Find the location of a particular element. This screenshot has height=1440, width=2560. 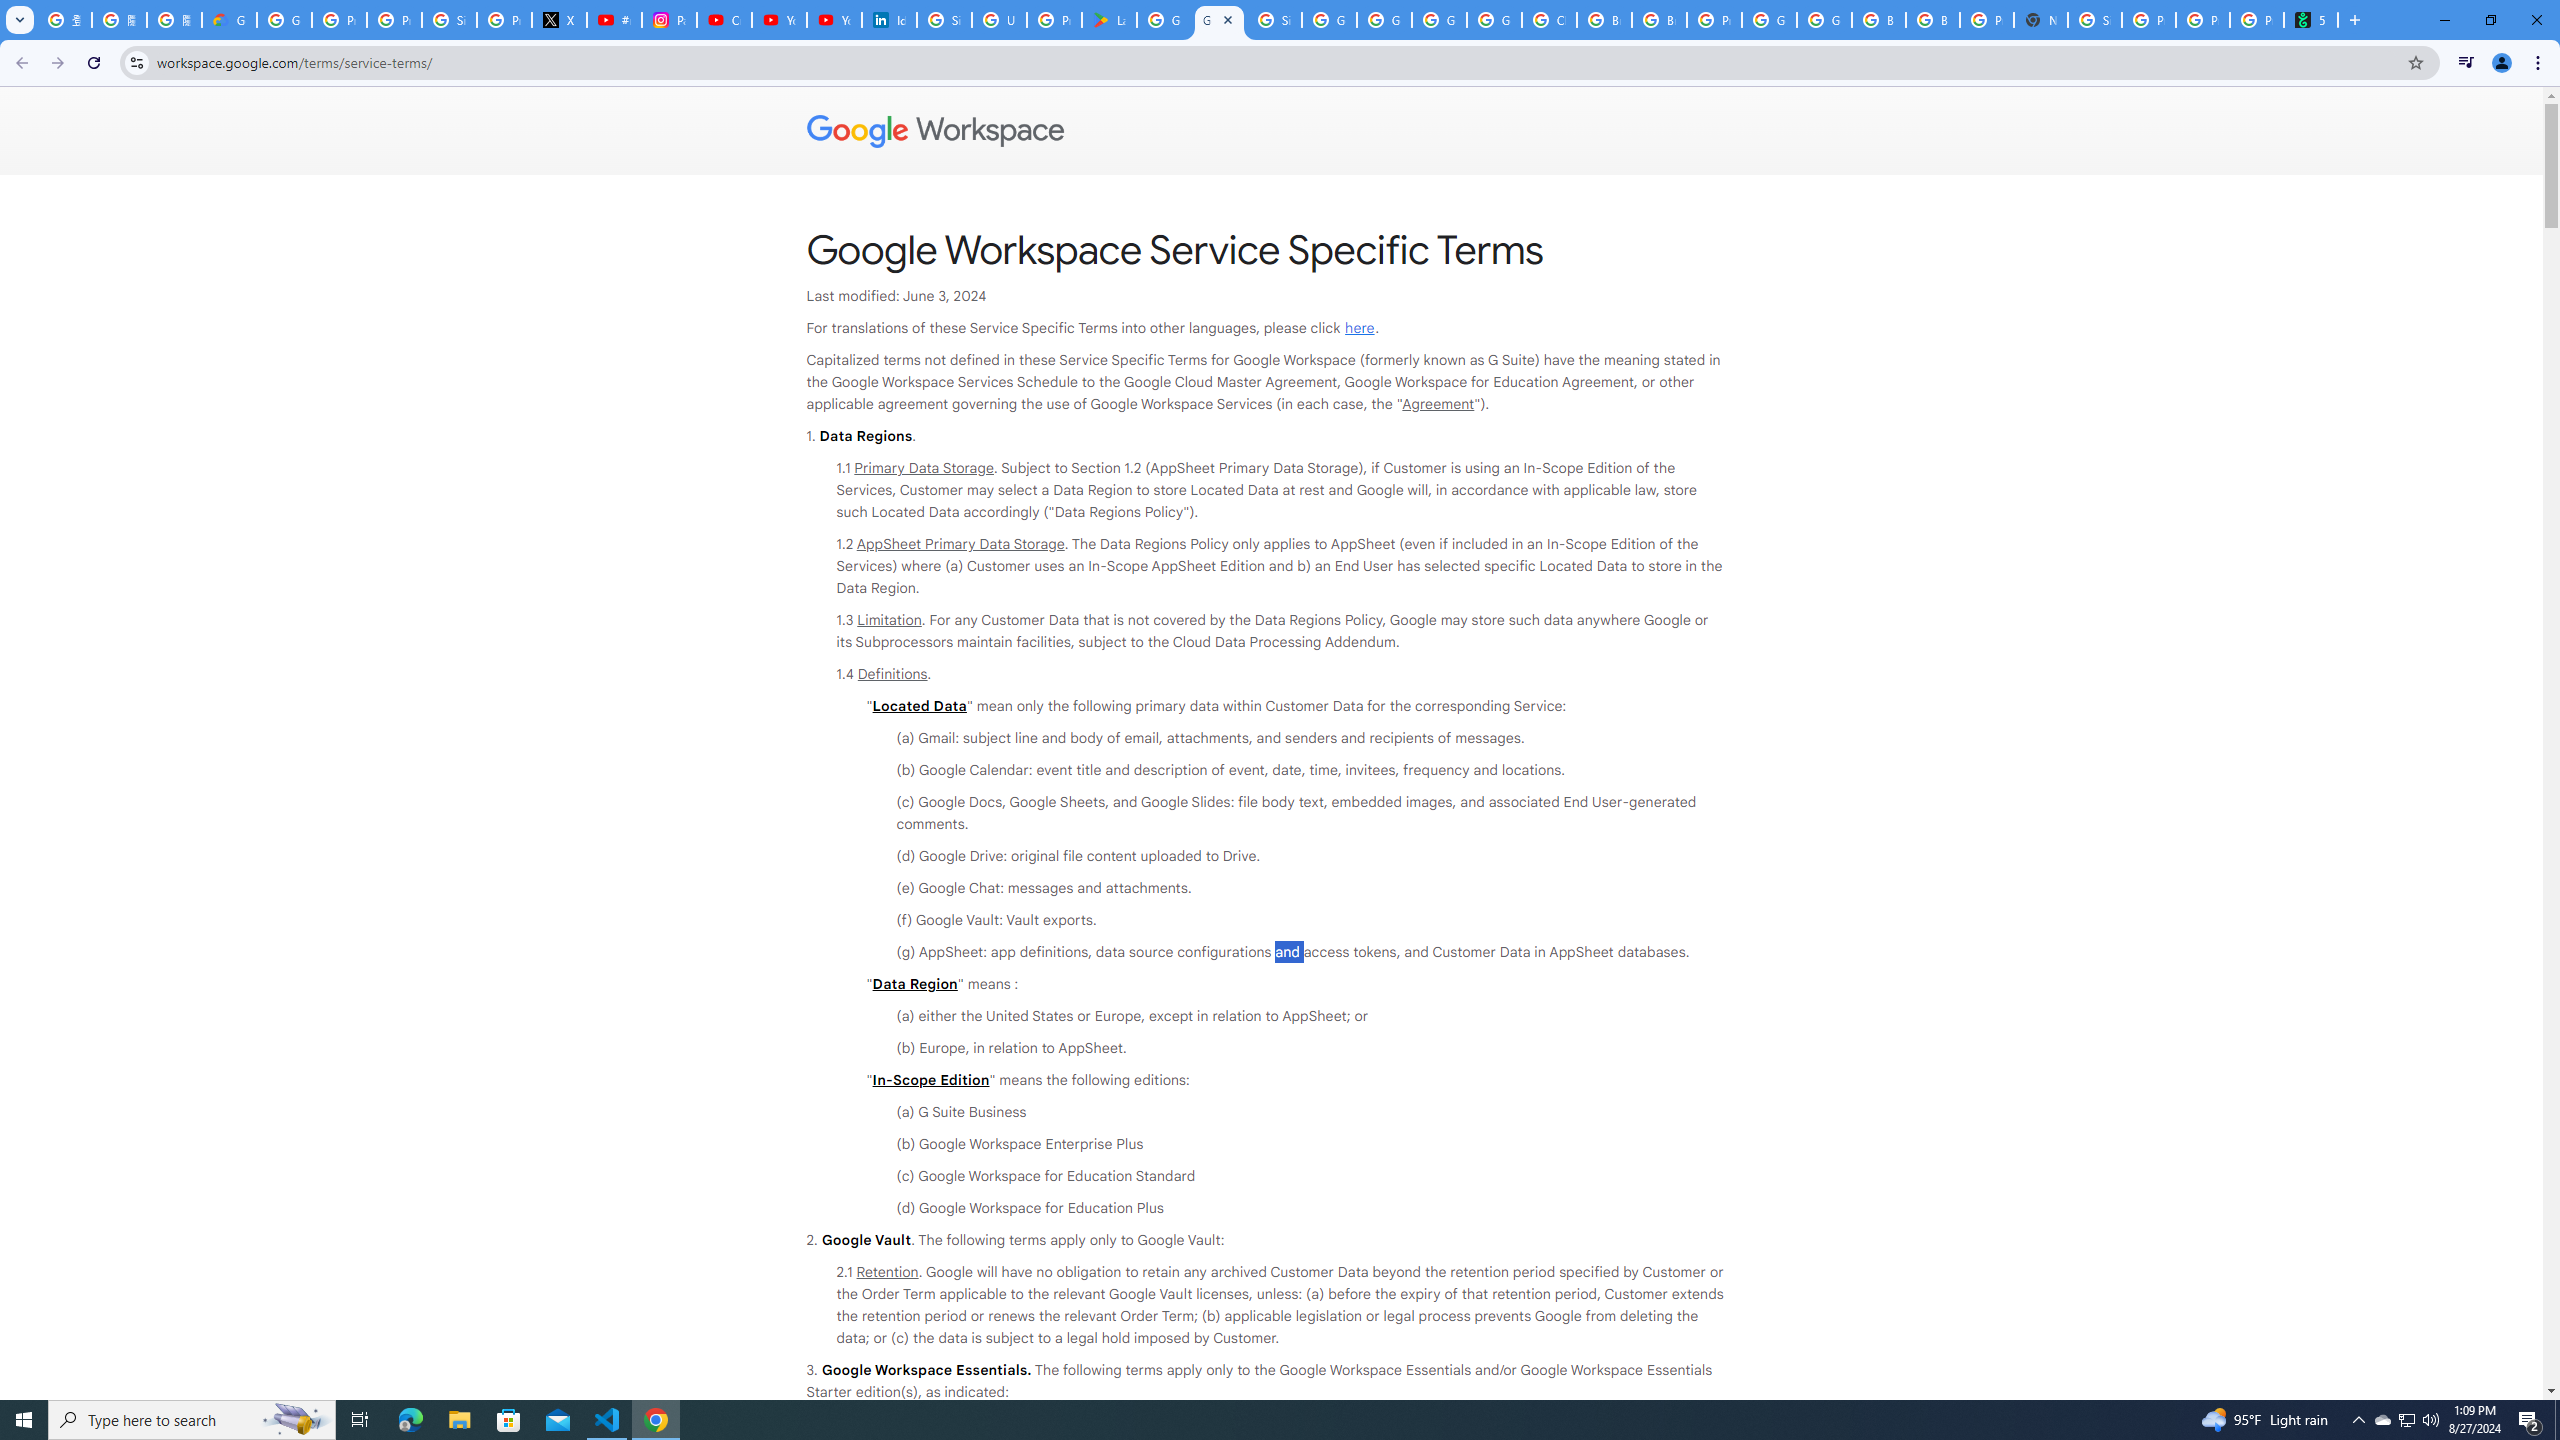

Browse Chrome as a guest - Computer - Google Chrome Help is located at coordinates (1658, 20).